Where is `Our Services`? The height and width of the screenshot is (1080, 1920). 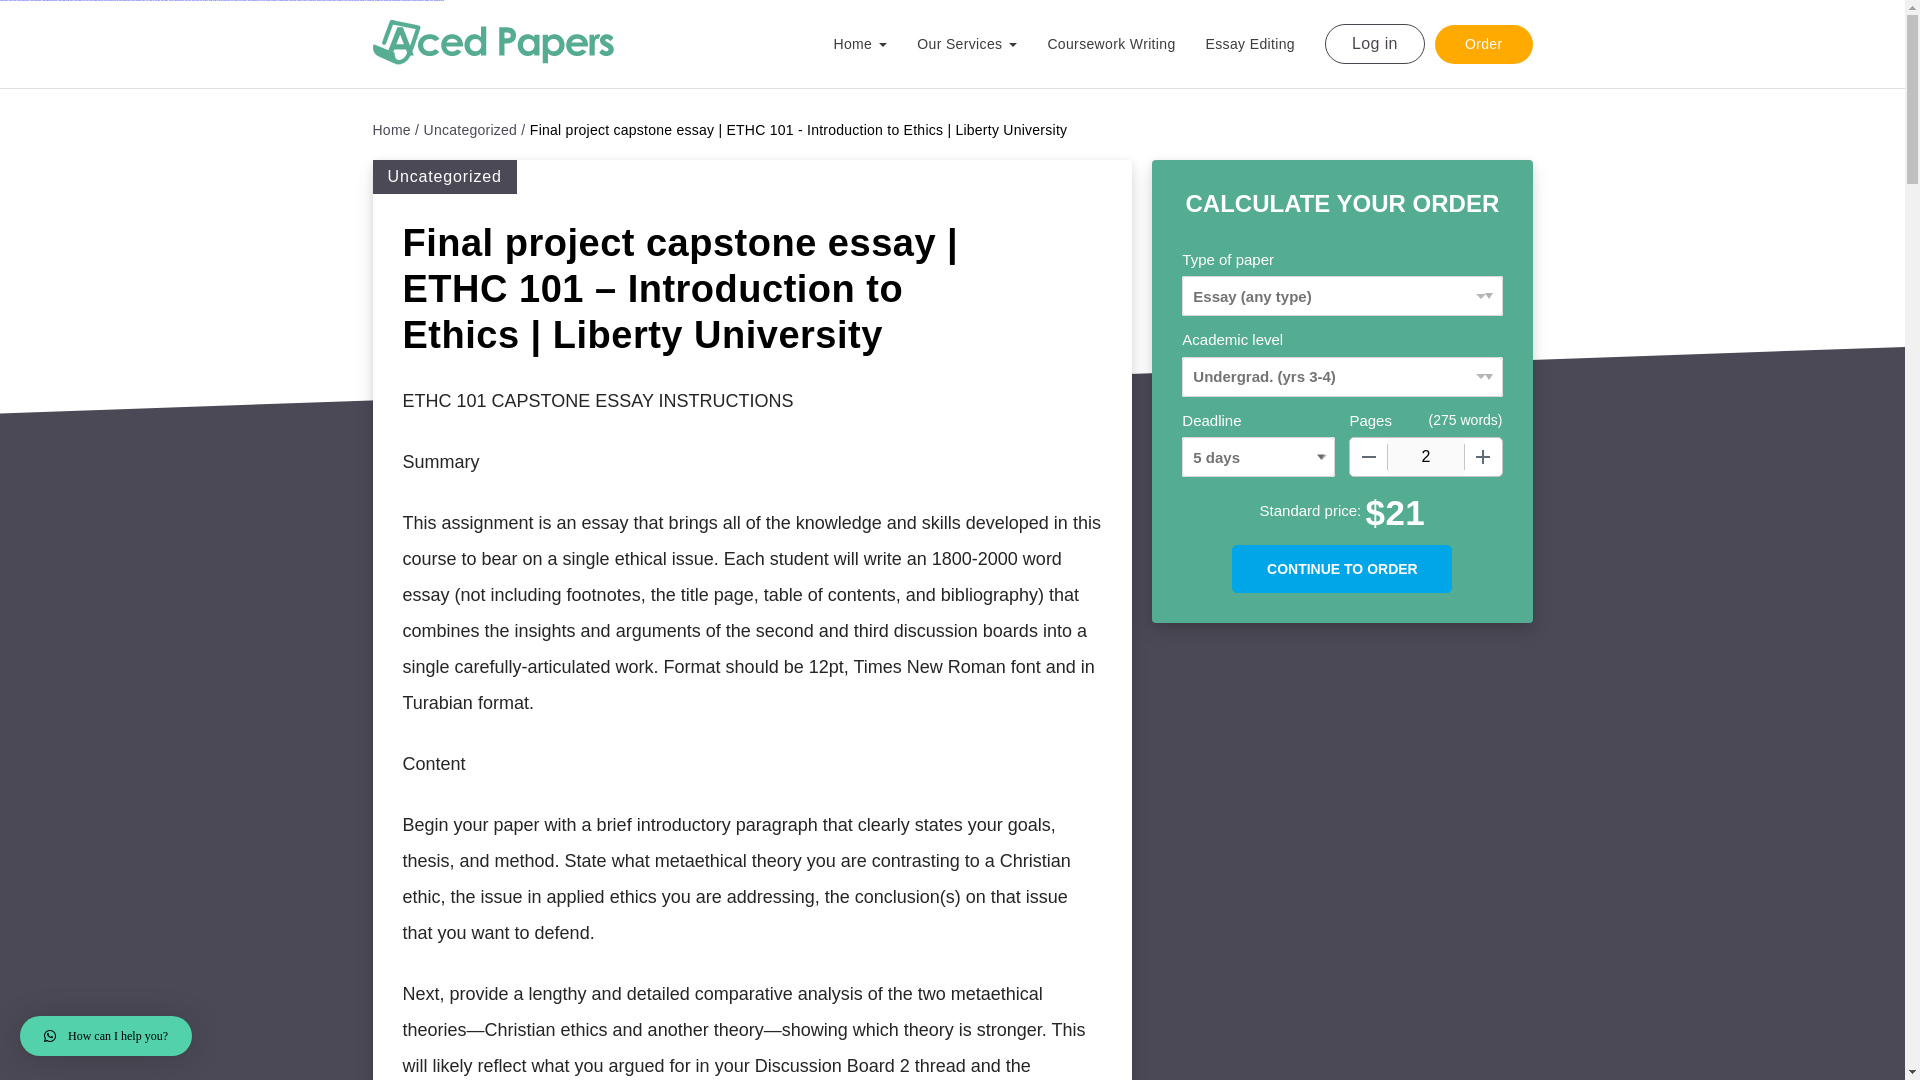
Our Services is located at coordinates (982, 51).